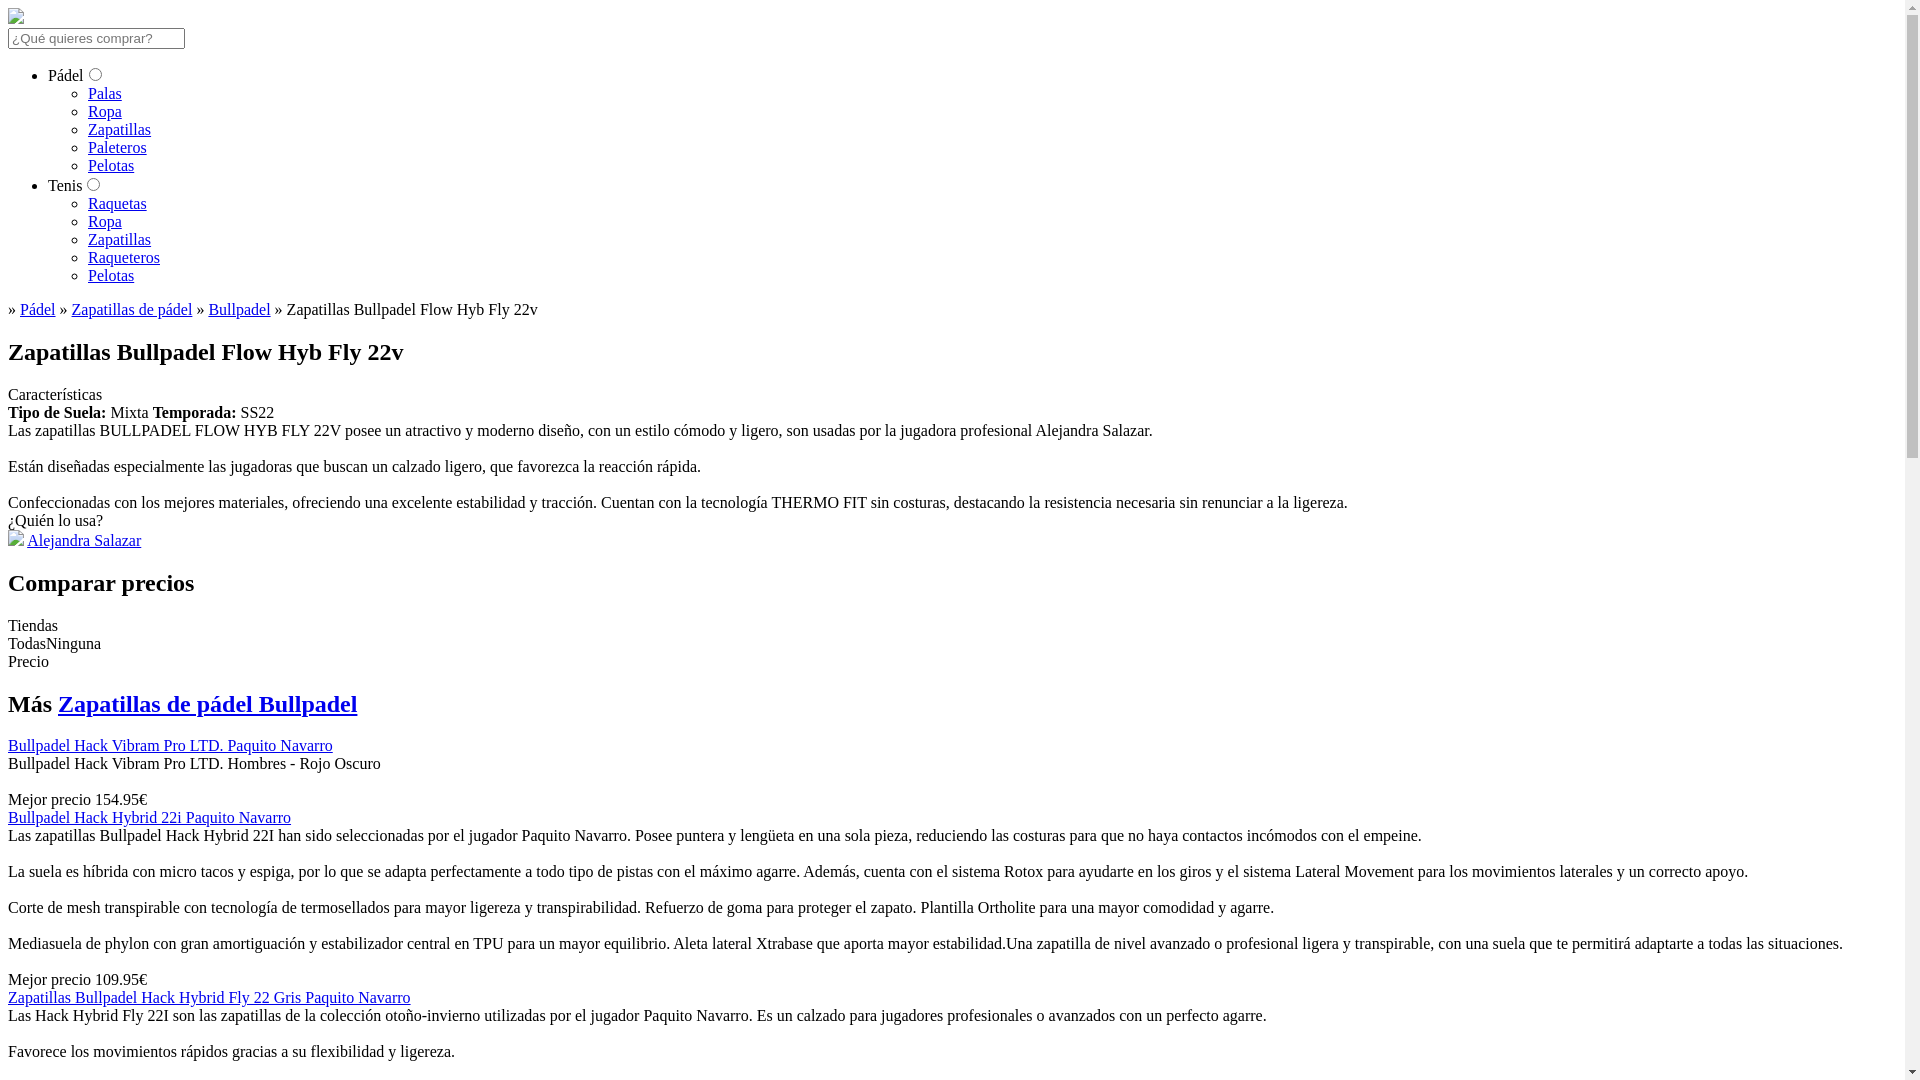  Describe the element at coordinates (239, 310) in the screenshot. I see `Bullpadel` at that location.